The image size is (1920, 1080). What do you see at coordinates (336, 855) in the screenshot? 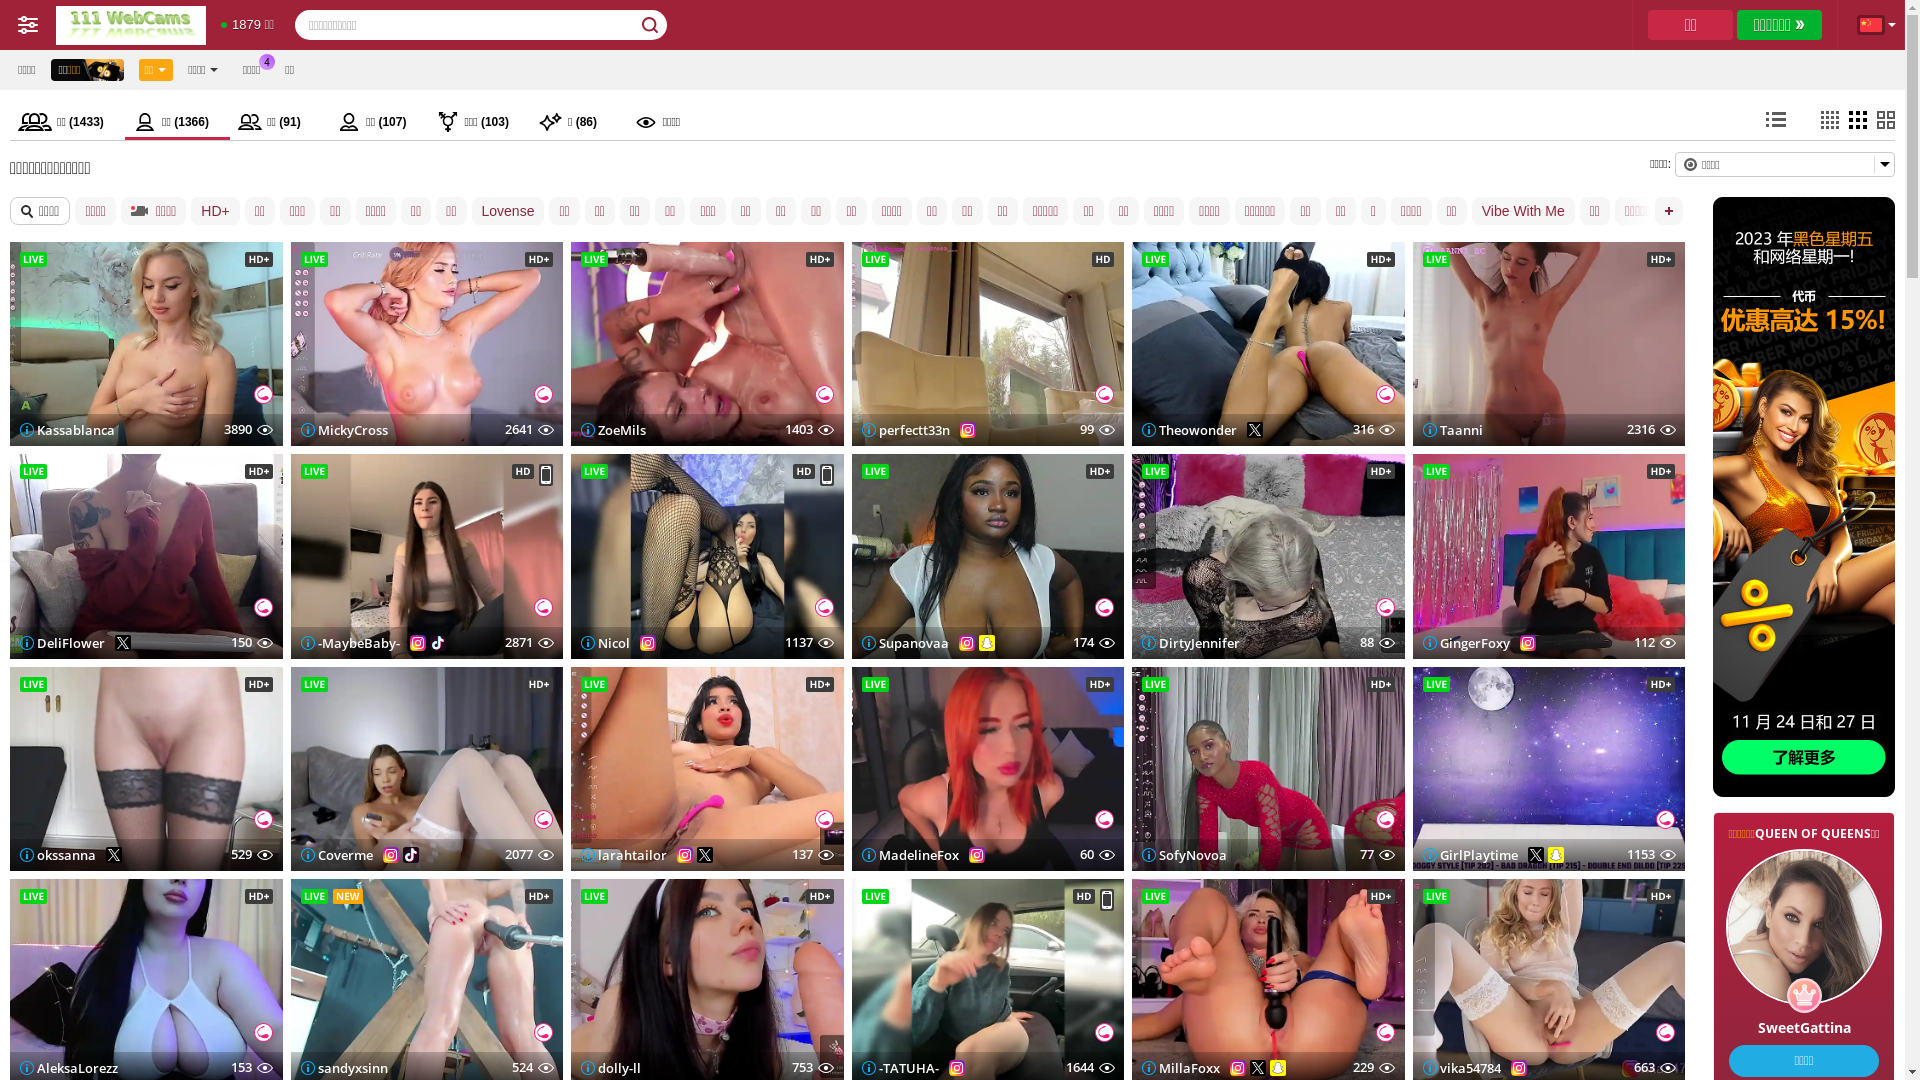
I see `Coverme` at bounding box center [336, 855].